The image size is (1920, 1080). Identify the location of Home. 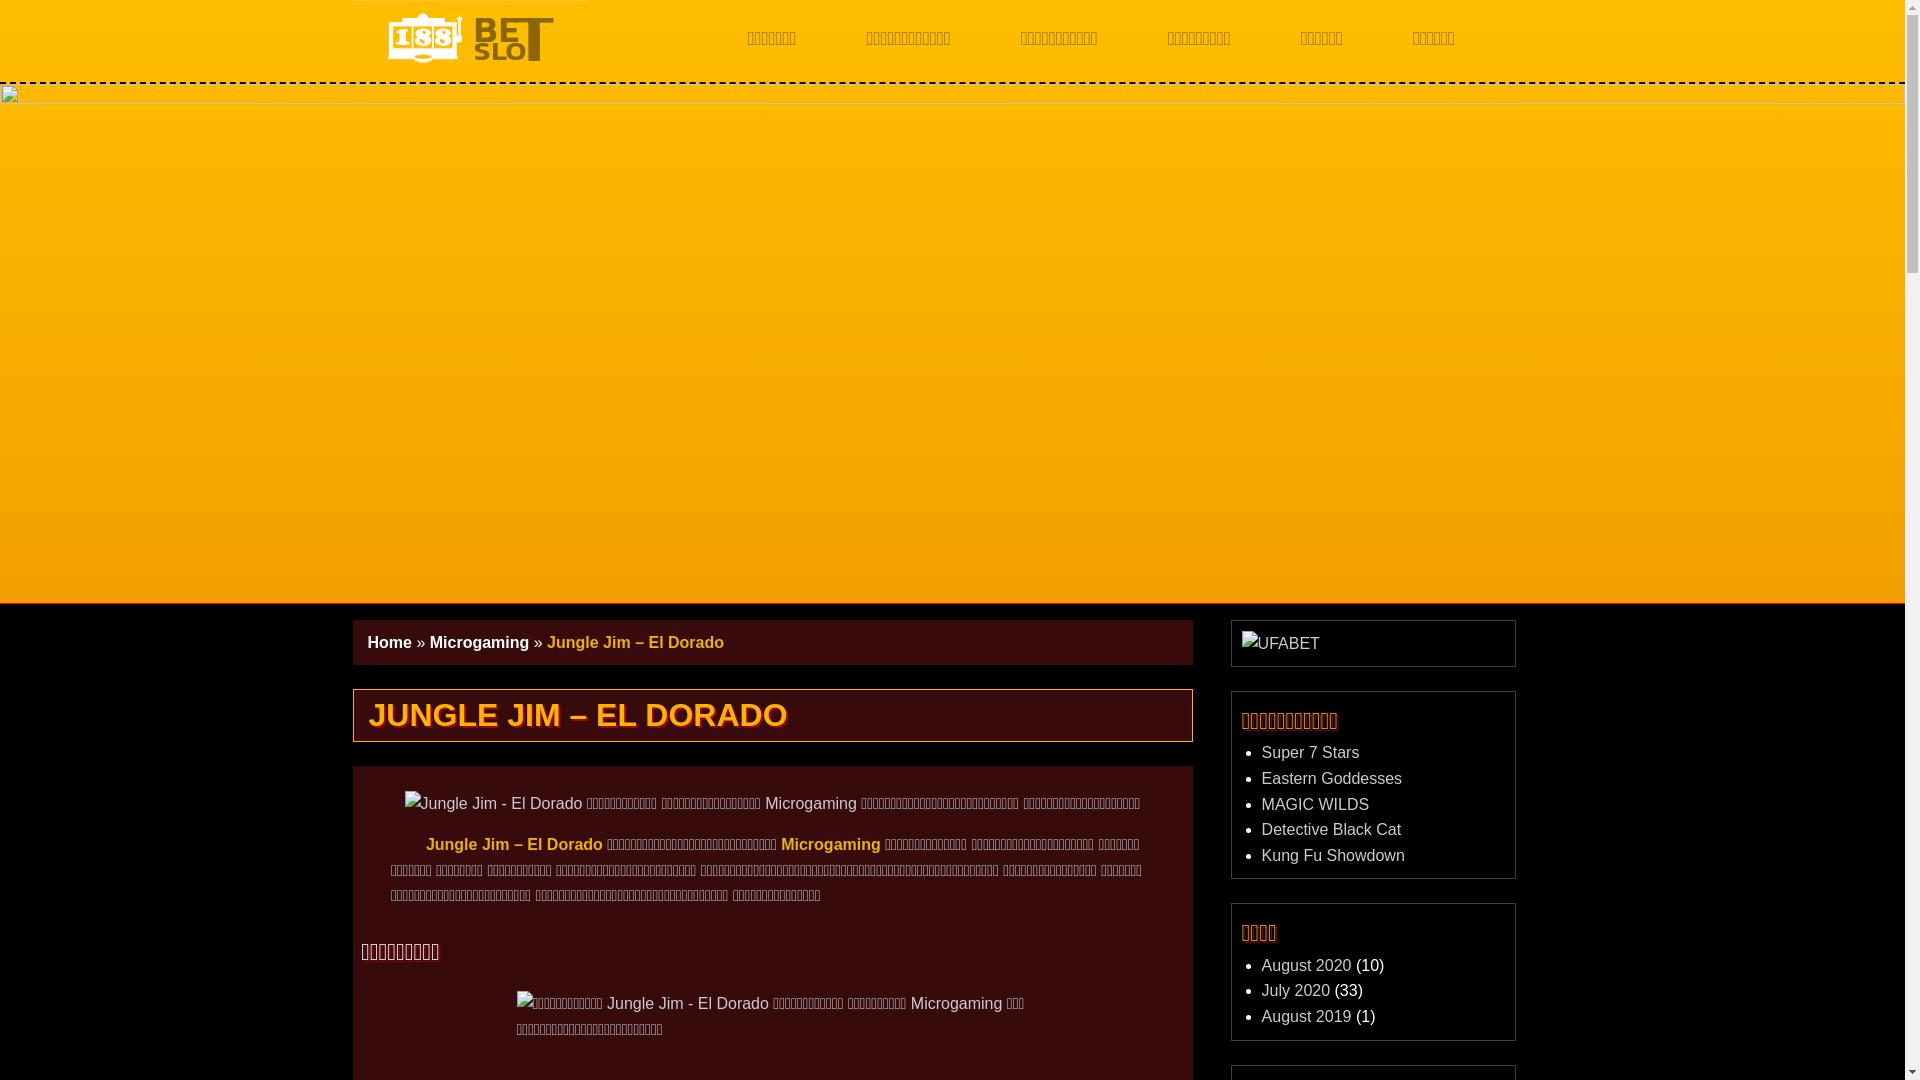
(390, 642).